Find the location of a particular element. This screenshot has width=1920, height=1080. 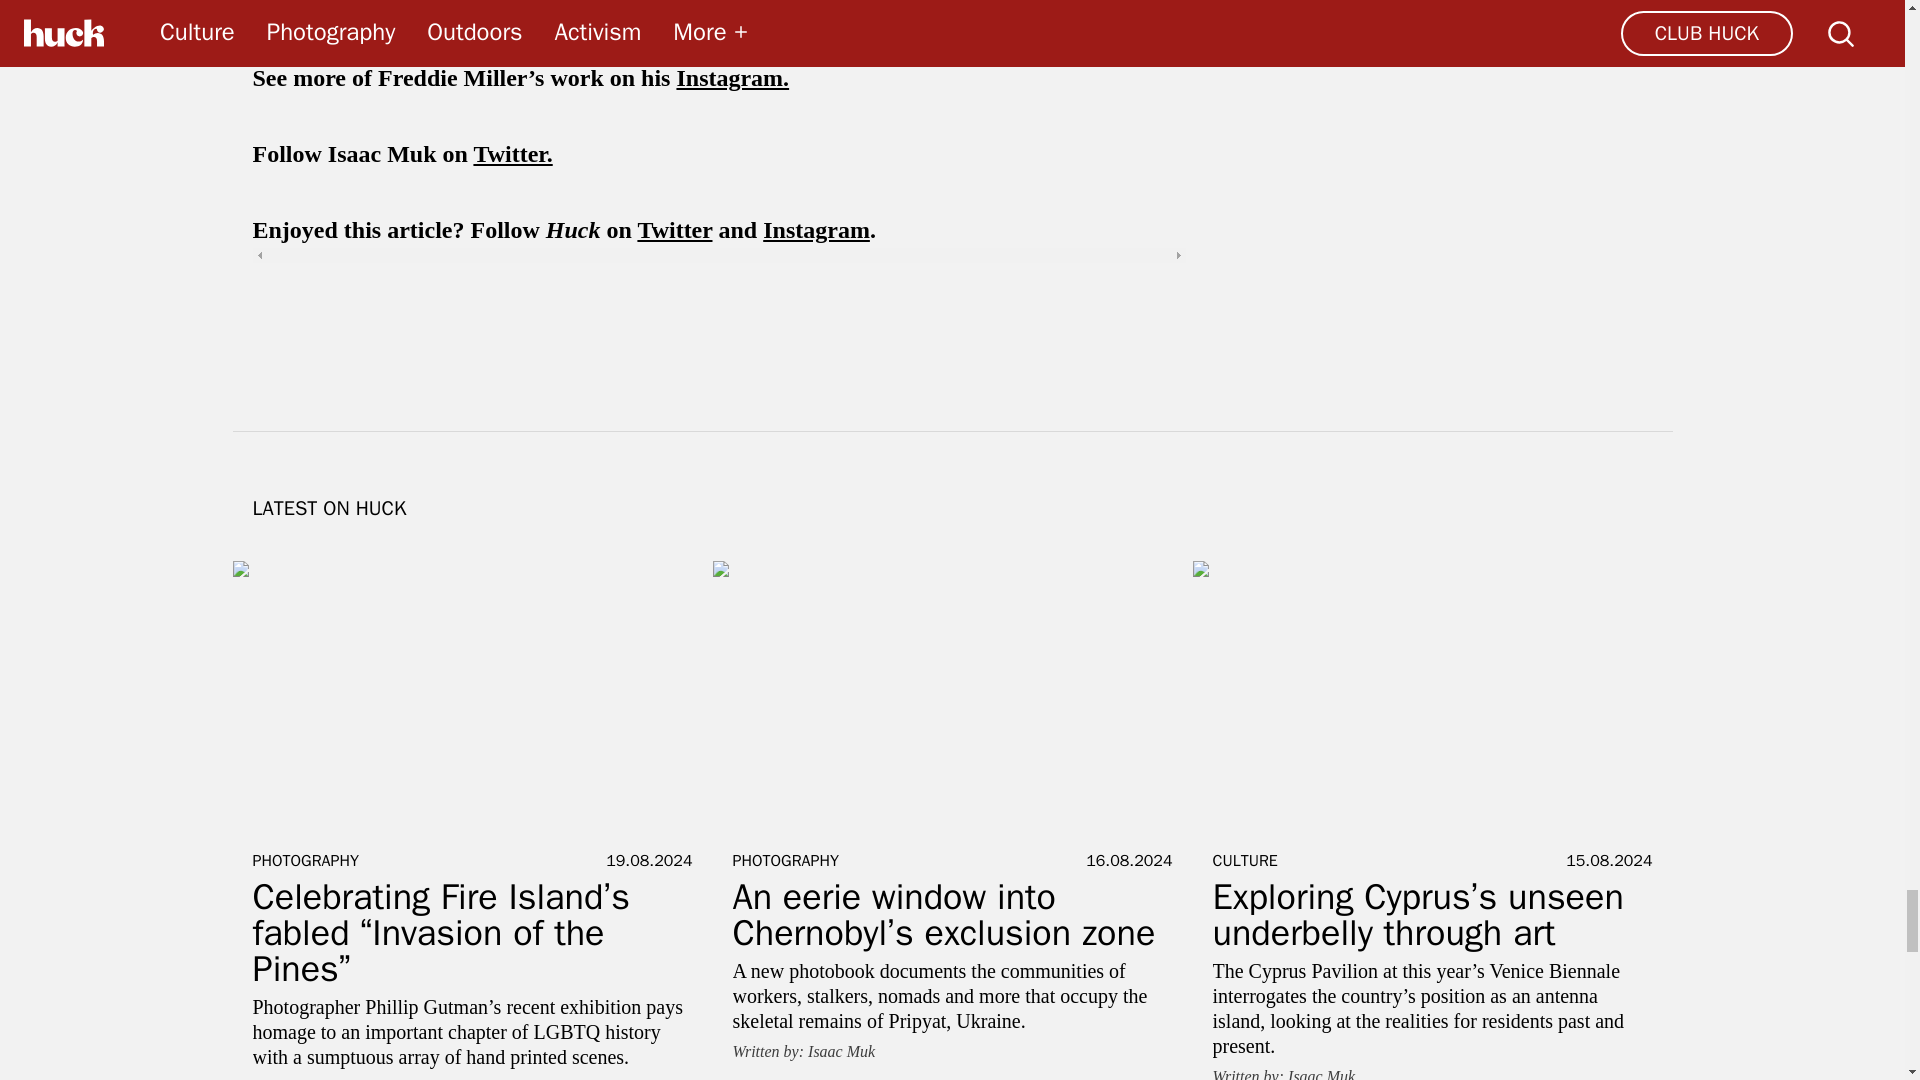

Twitter is located at coordinates (674, 230).